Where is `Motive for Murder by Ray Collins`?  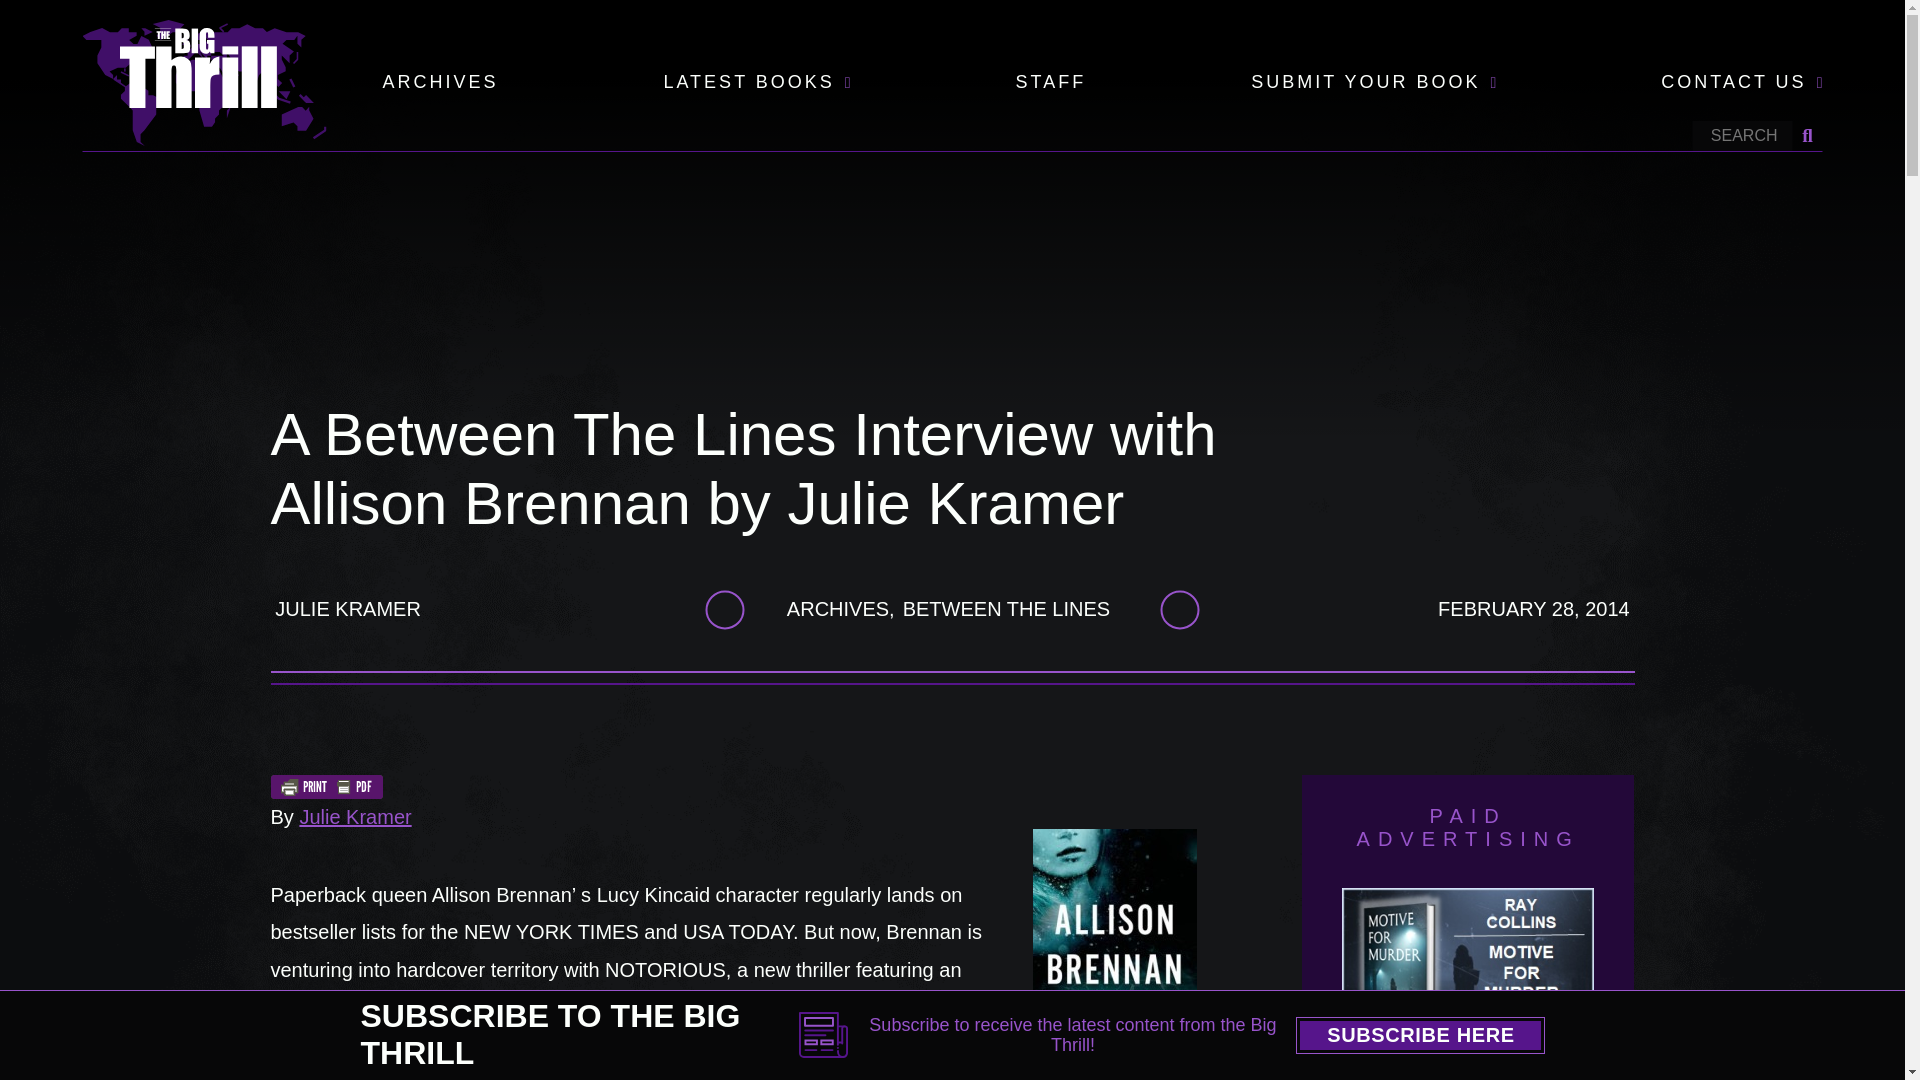
Motive for Murder by Ray Collins is located at coordinates (1468, 980).